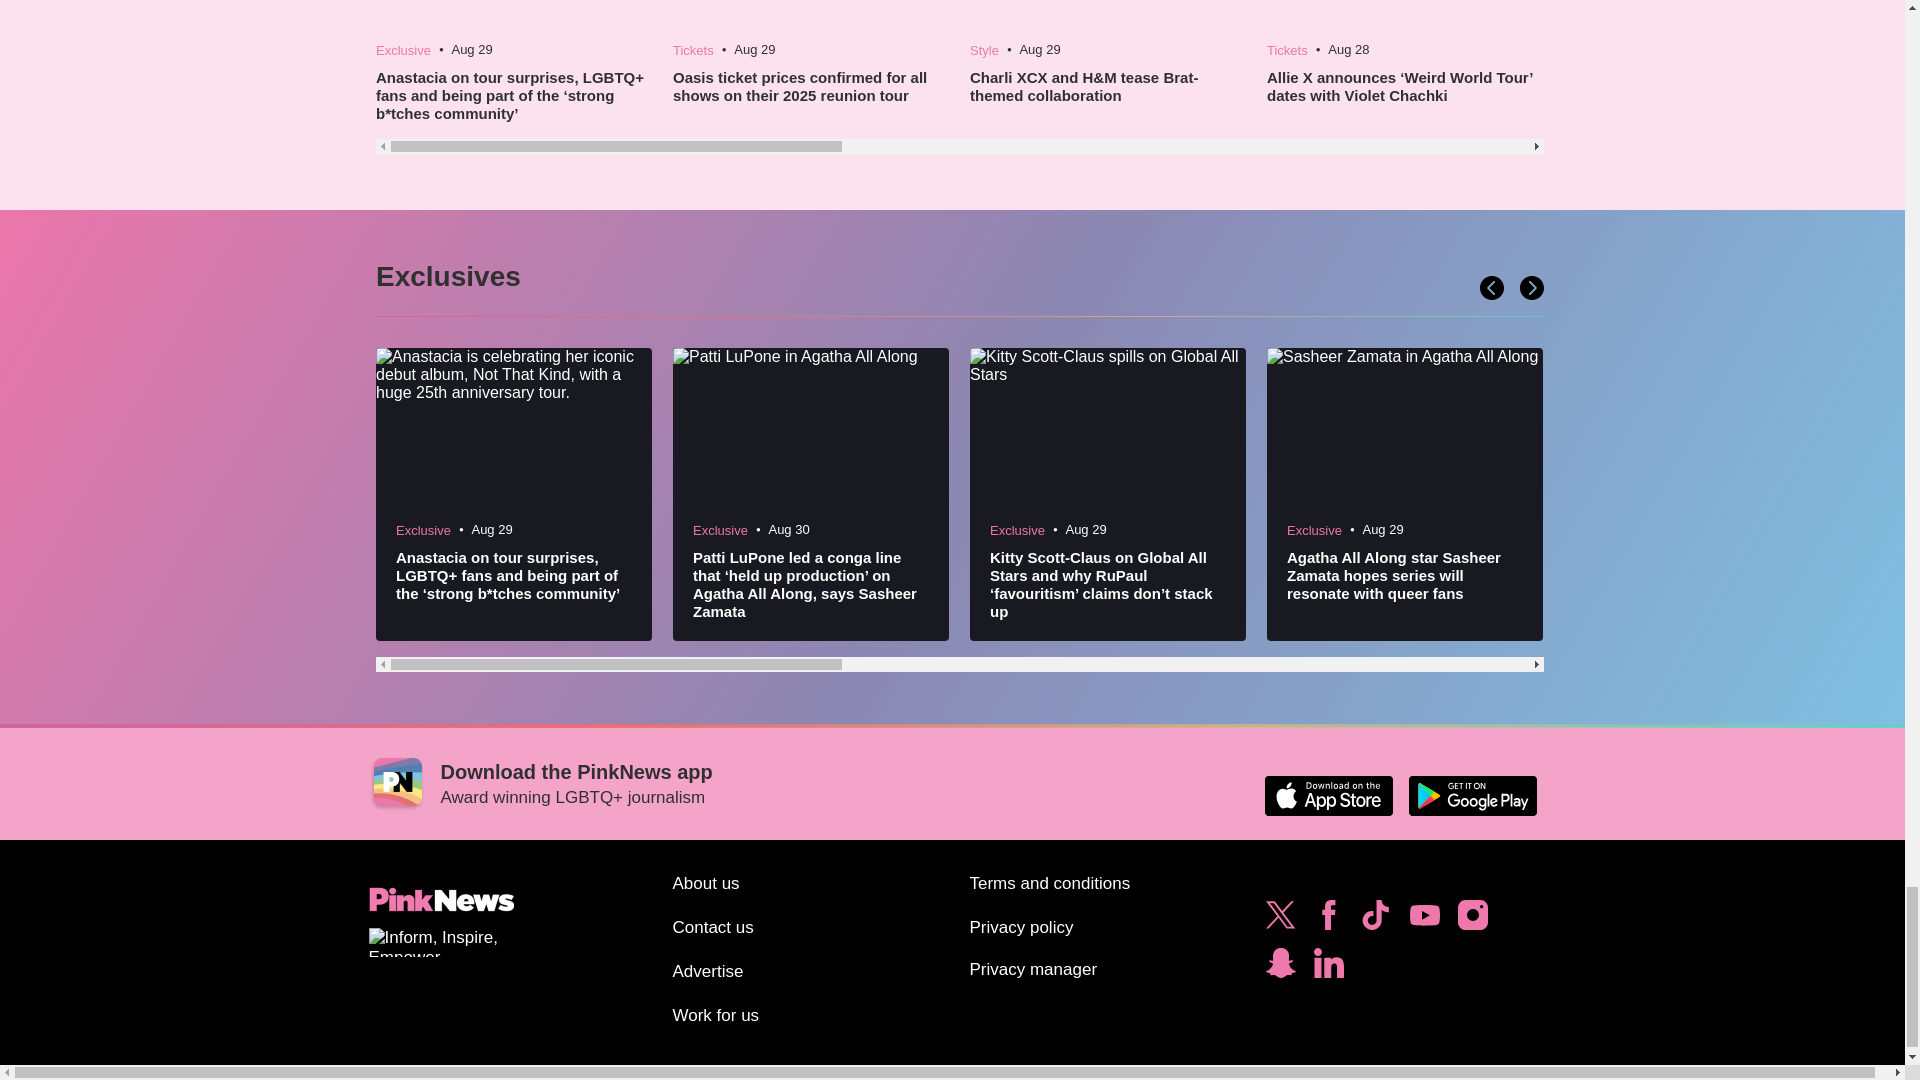  Describe the element at coordinates (1472, 920) in the screenshot. I see `Follow PinkNews on Instagram` at that location.